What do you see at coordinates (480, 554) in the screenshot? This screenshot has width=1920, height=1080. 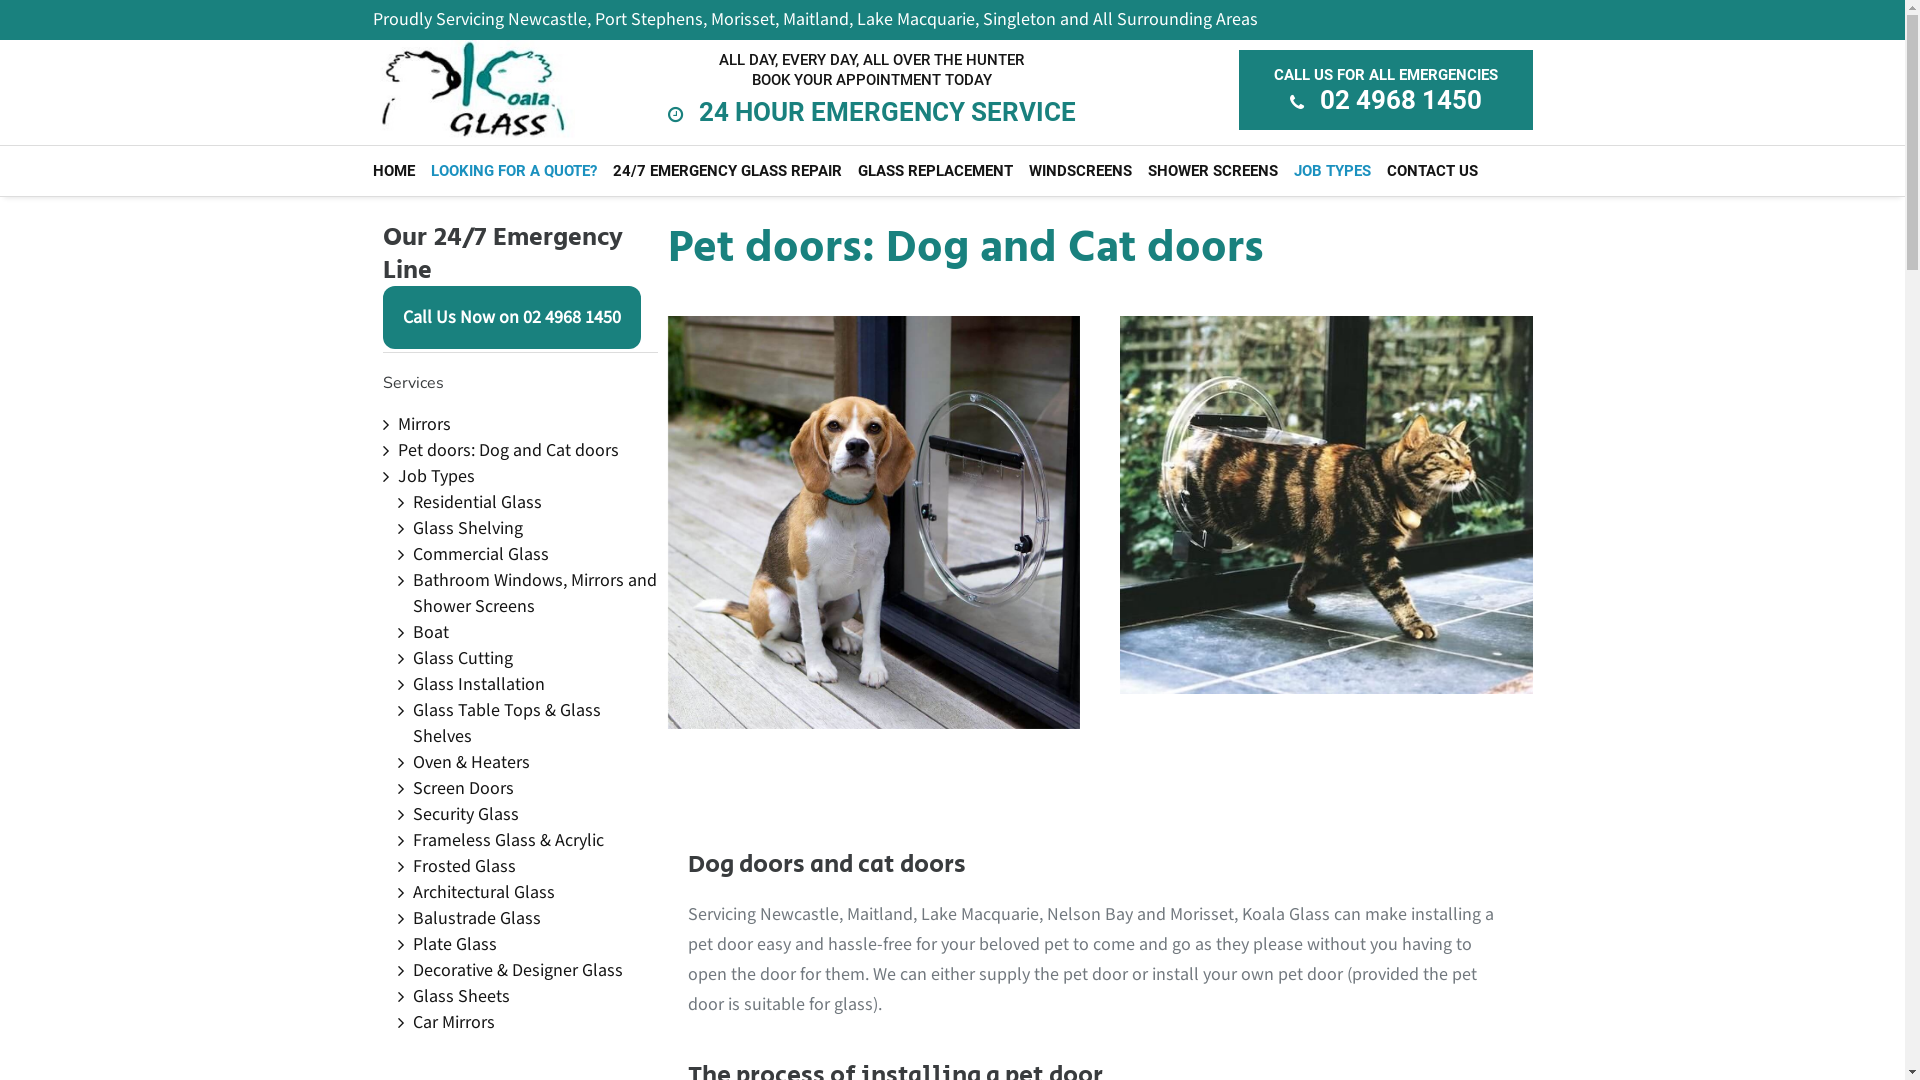 I see `Commercial Glass` at bounding box center [480, 554].